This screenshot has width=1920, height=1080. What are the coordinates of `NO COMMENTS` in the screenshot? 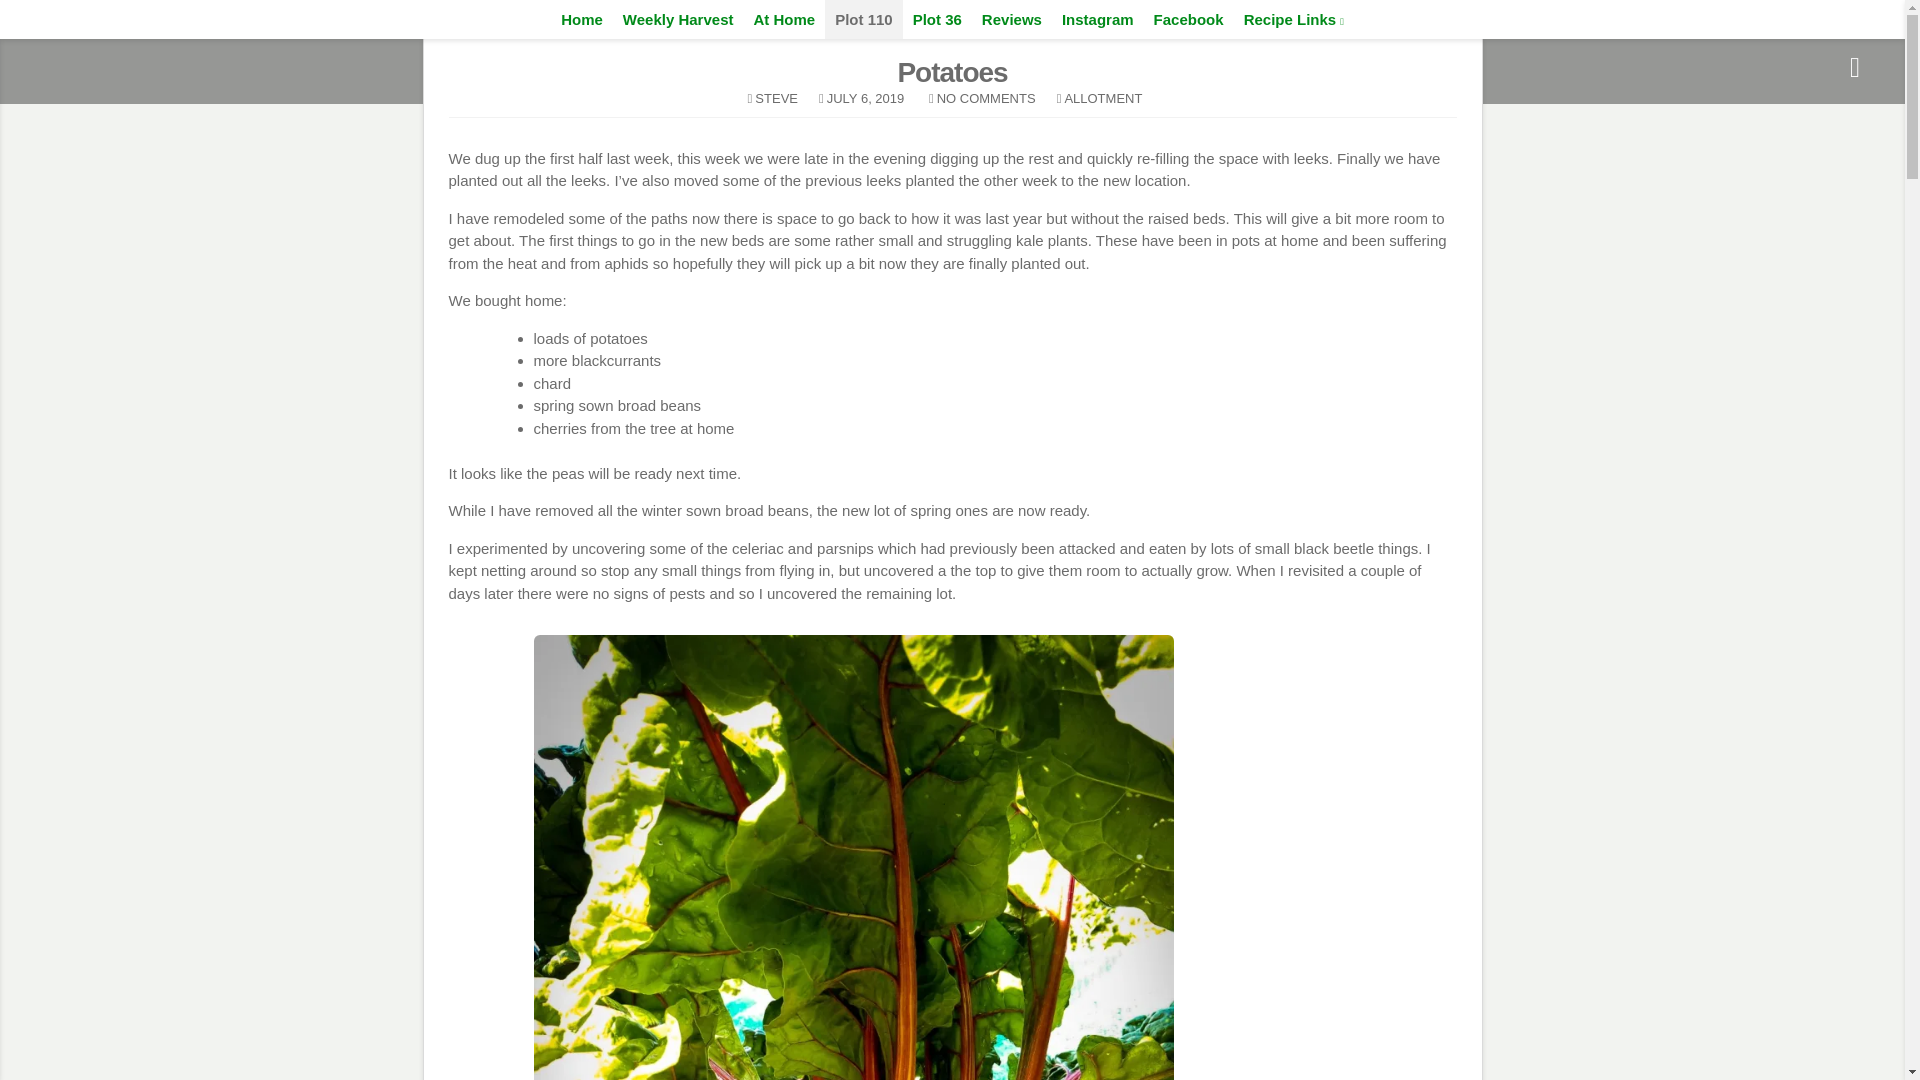 It's located at (986, 98).